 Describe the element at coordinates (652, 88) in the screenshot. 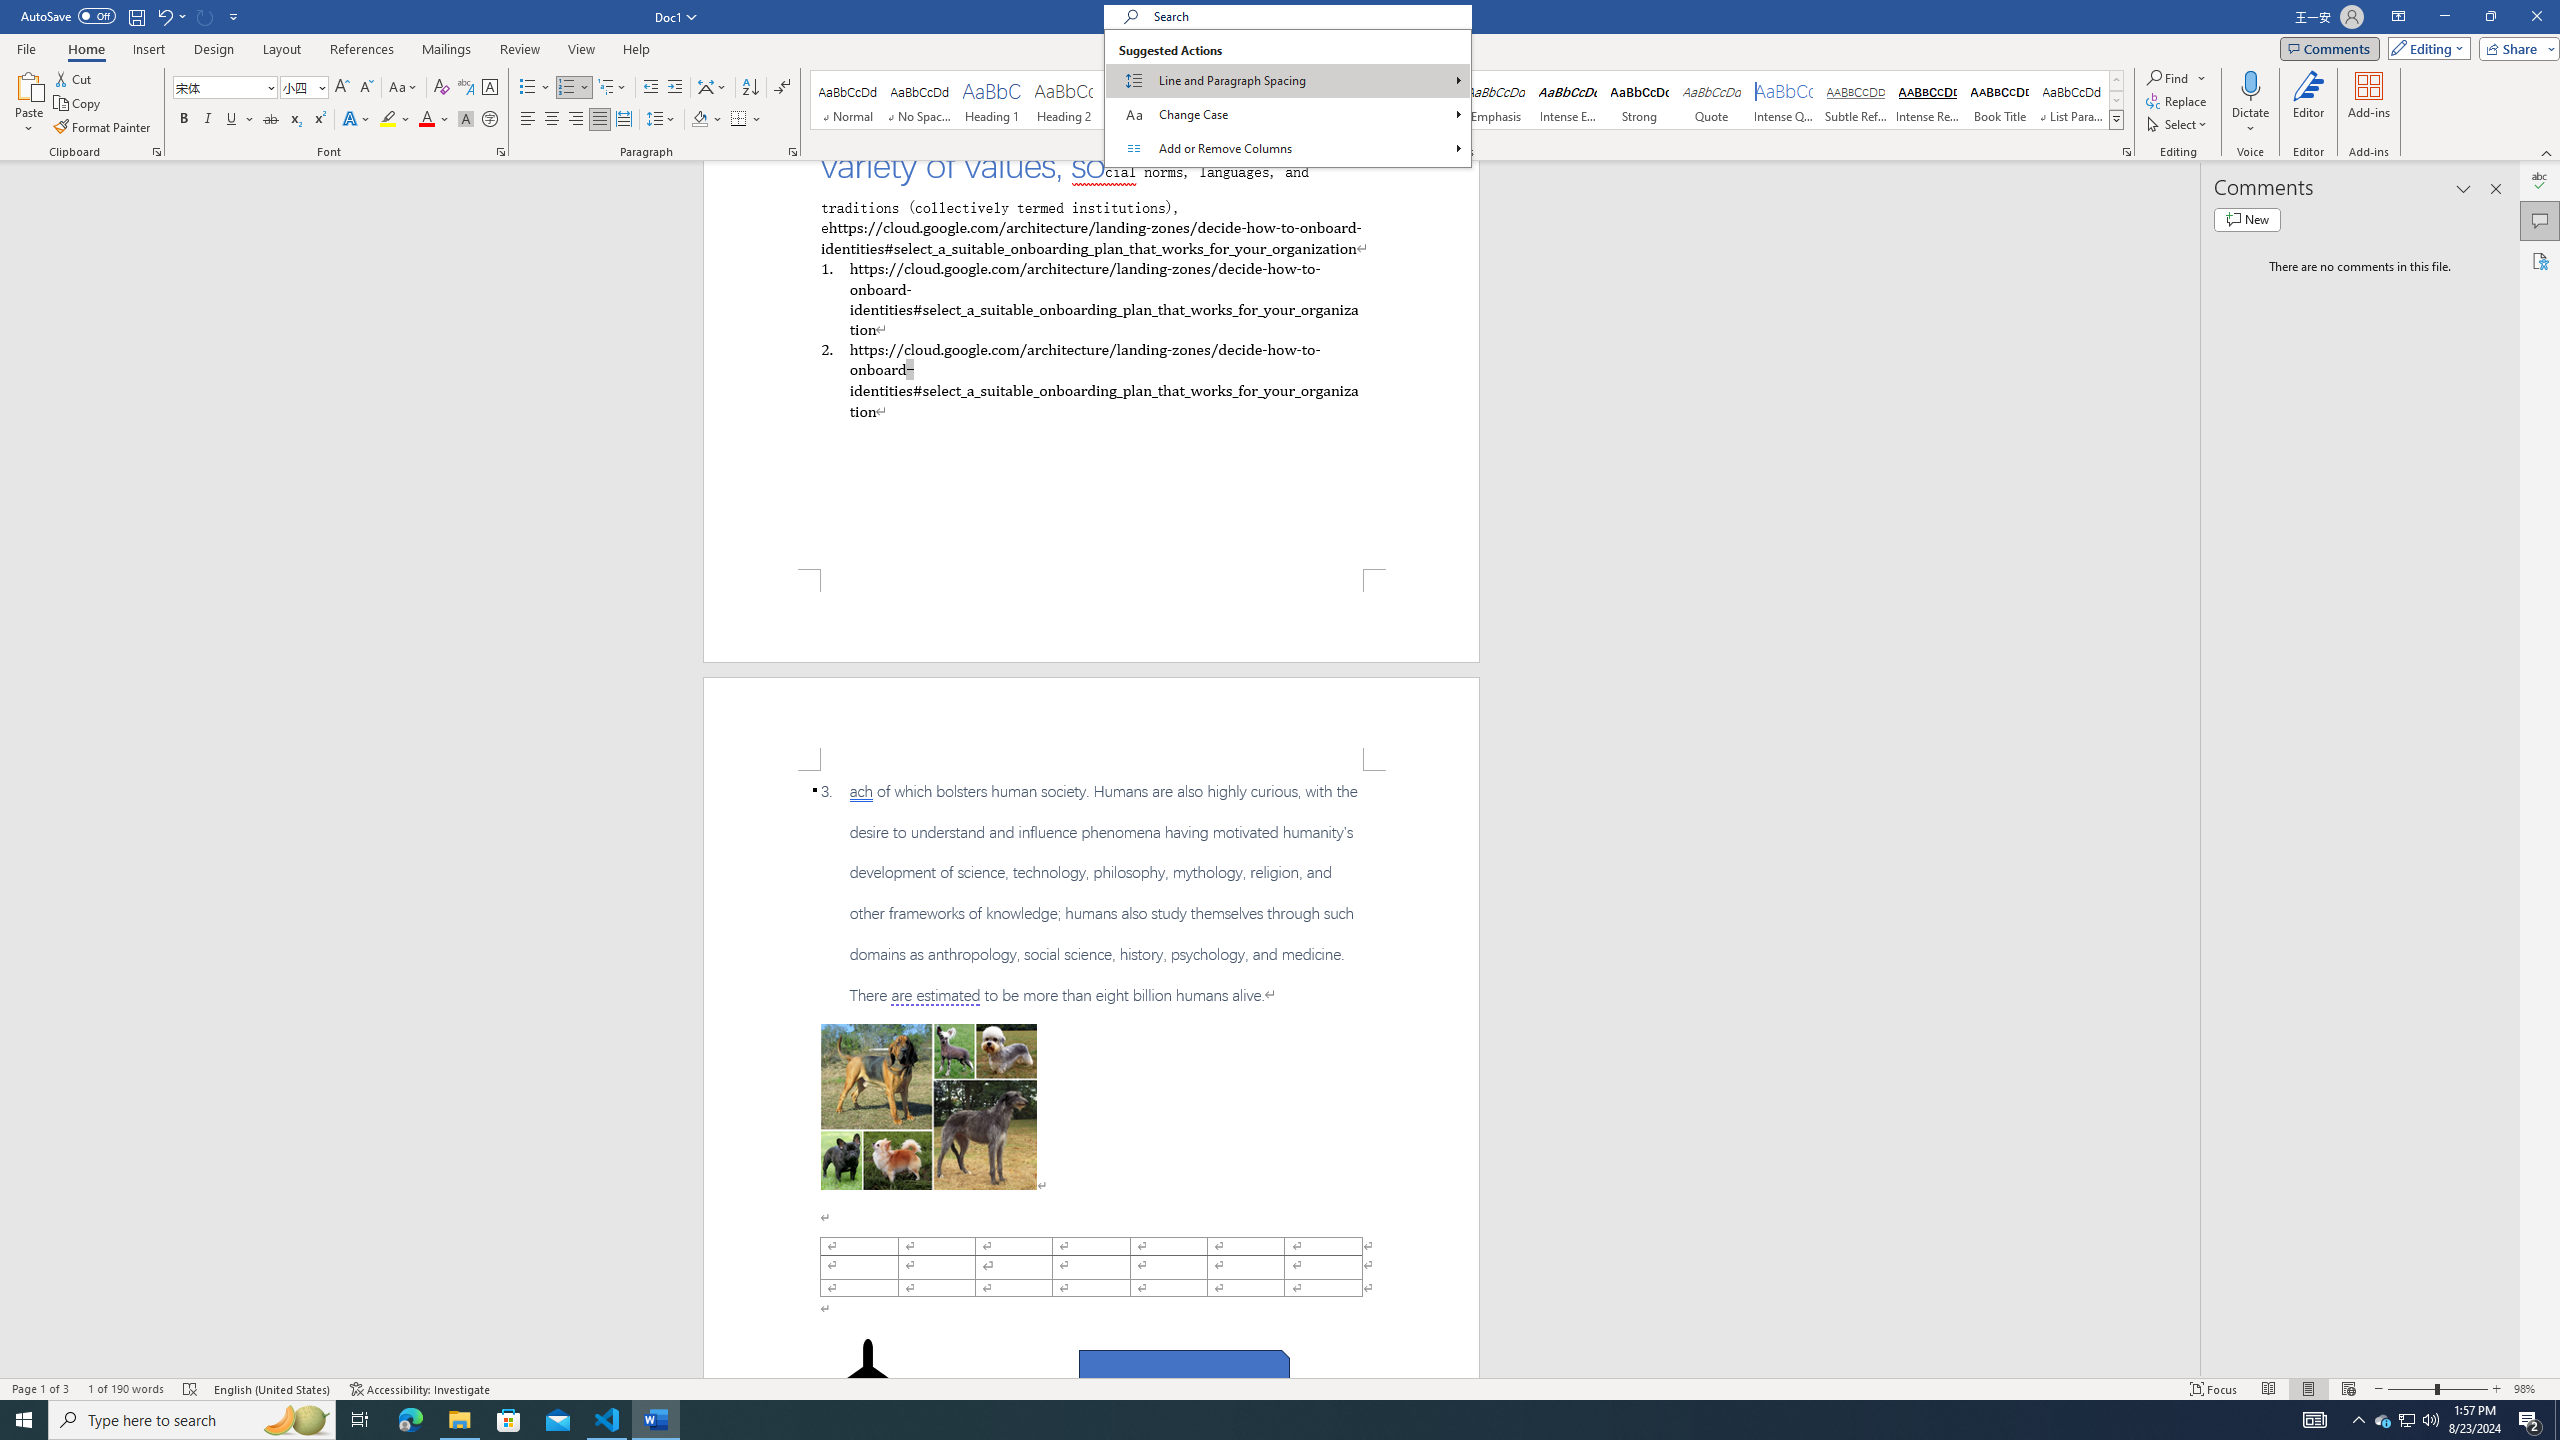

I see `Decrease Indent` at that location.